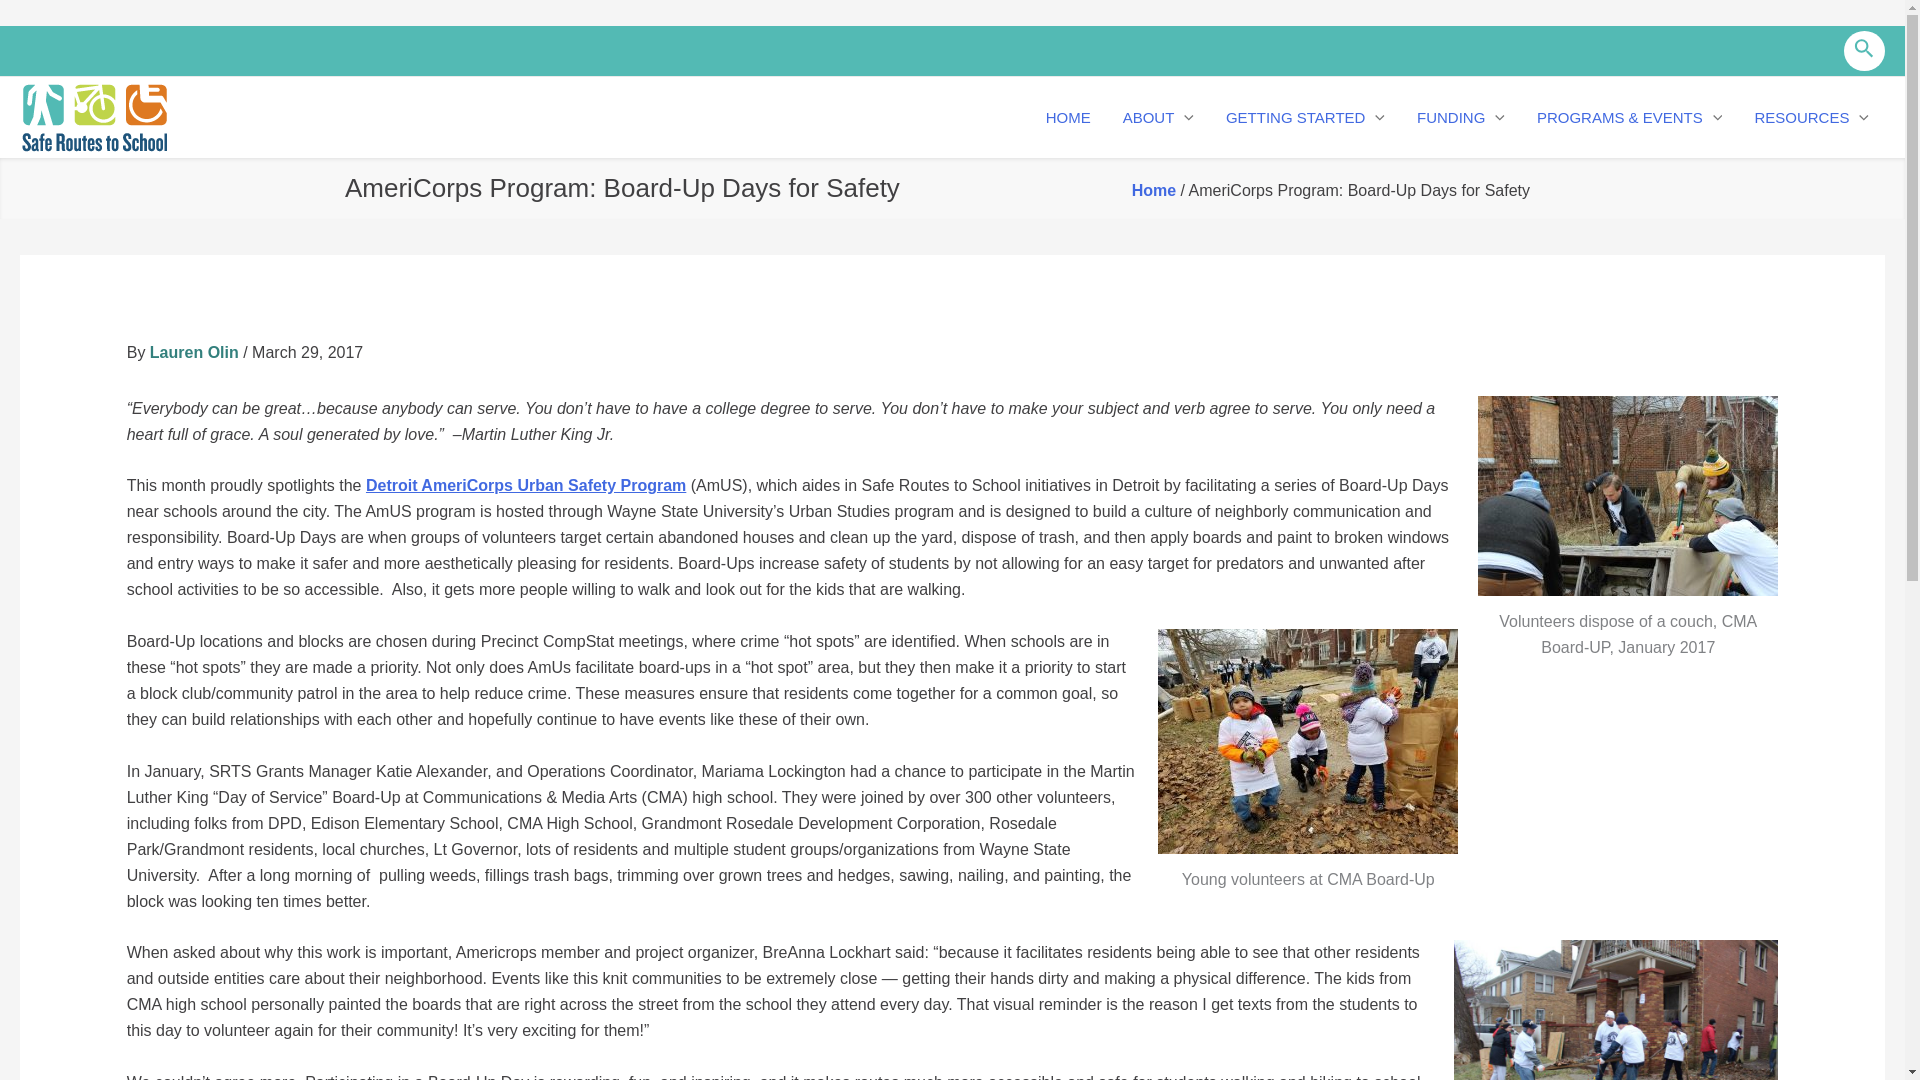 The image size is (1920, 1080). I want to click on ABOUT, so click(1158, 117).